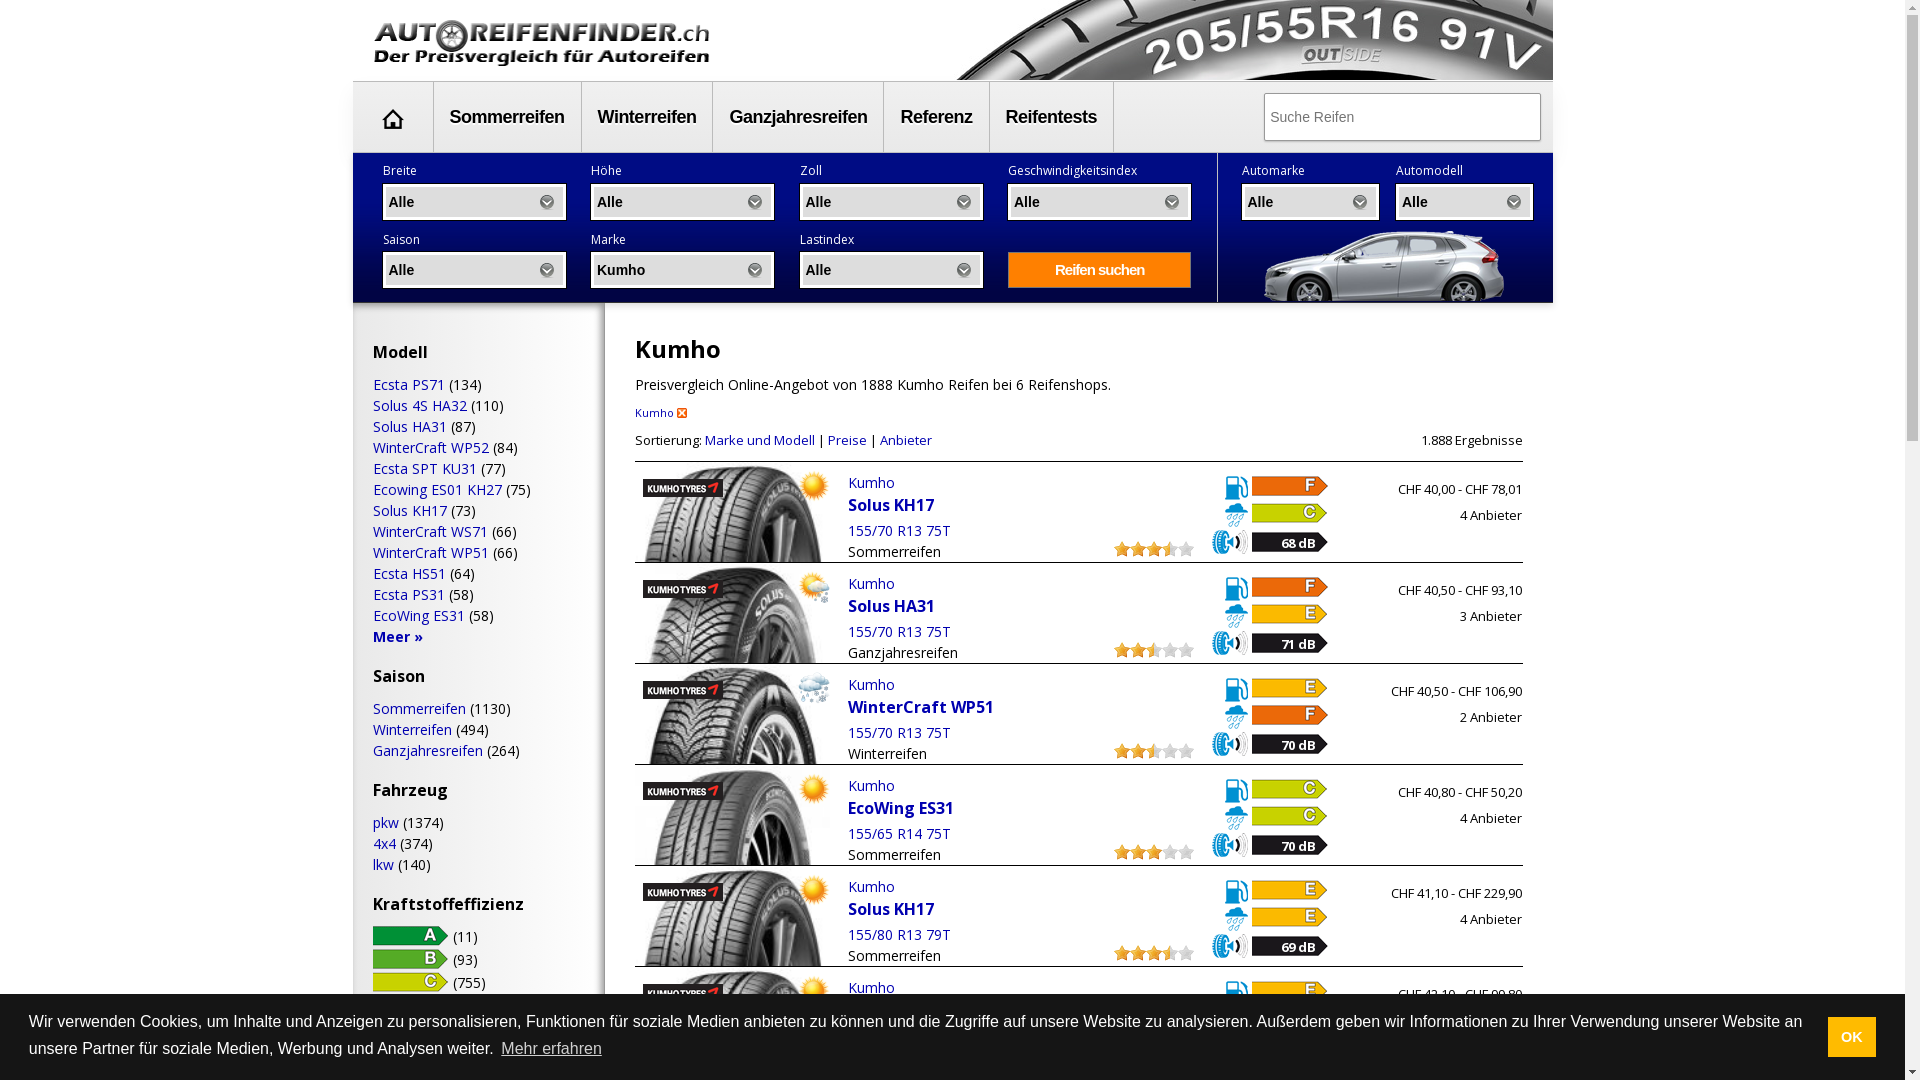 Image resolution: width=1920 pixels, height=1080 pixels. I want to click on Ecsta HS51, so click(408, 574).